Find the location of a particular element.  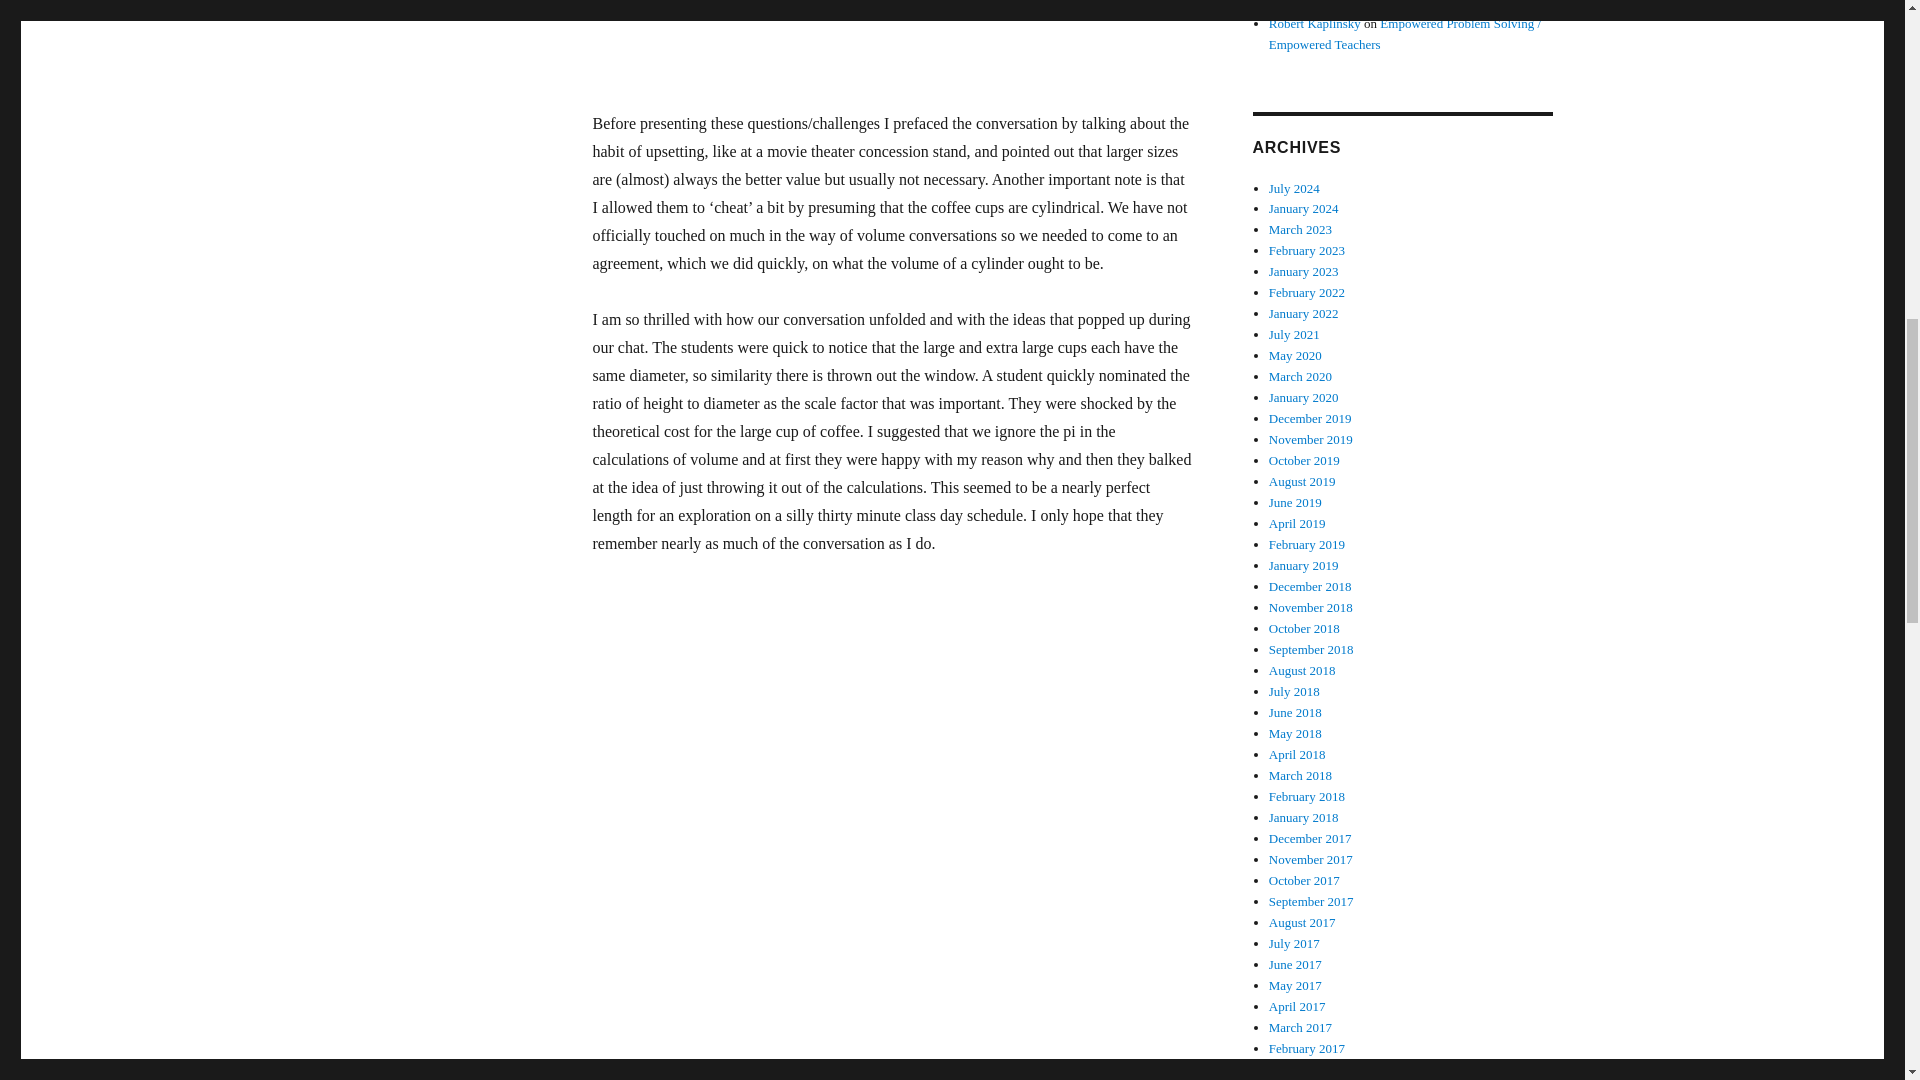

Robert Kaplinsky is located at coordinates (1315, 24).